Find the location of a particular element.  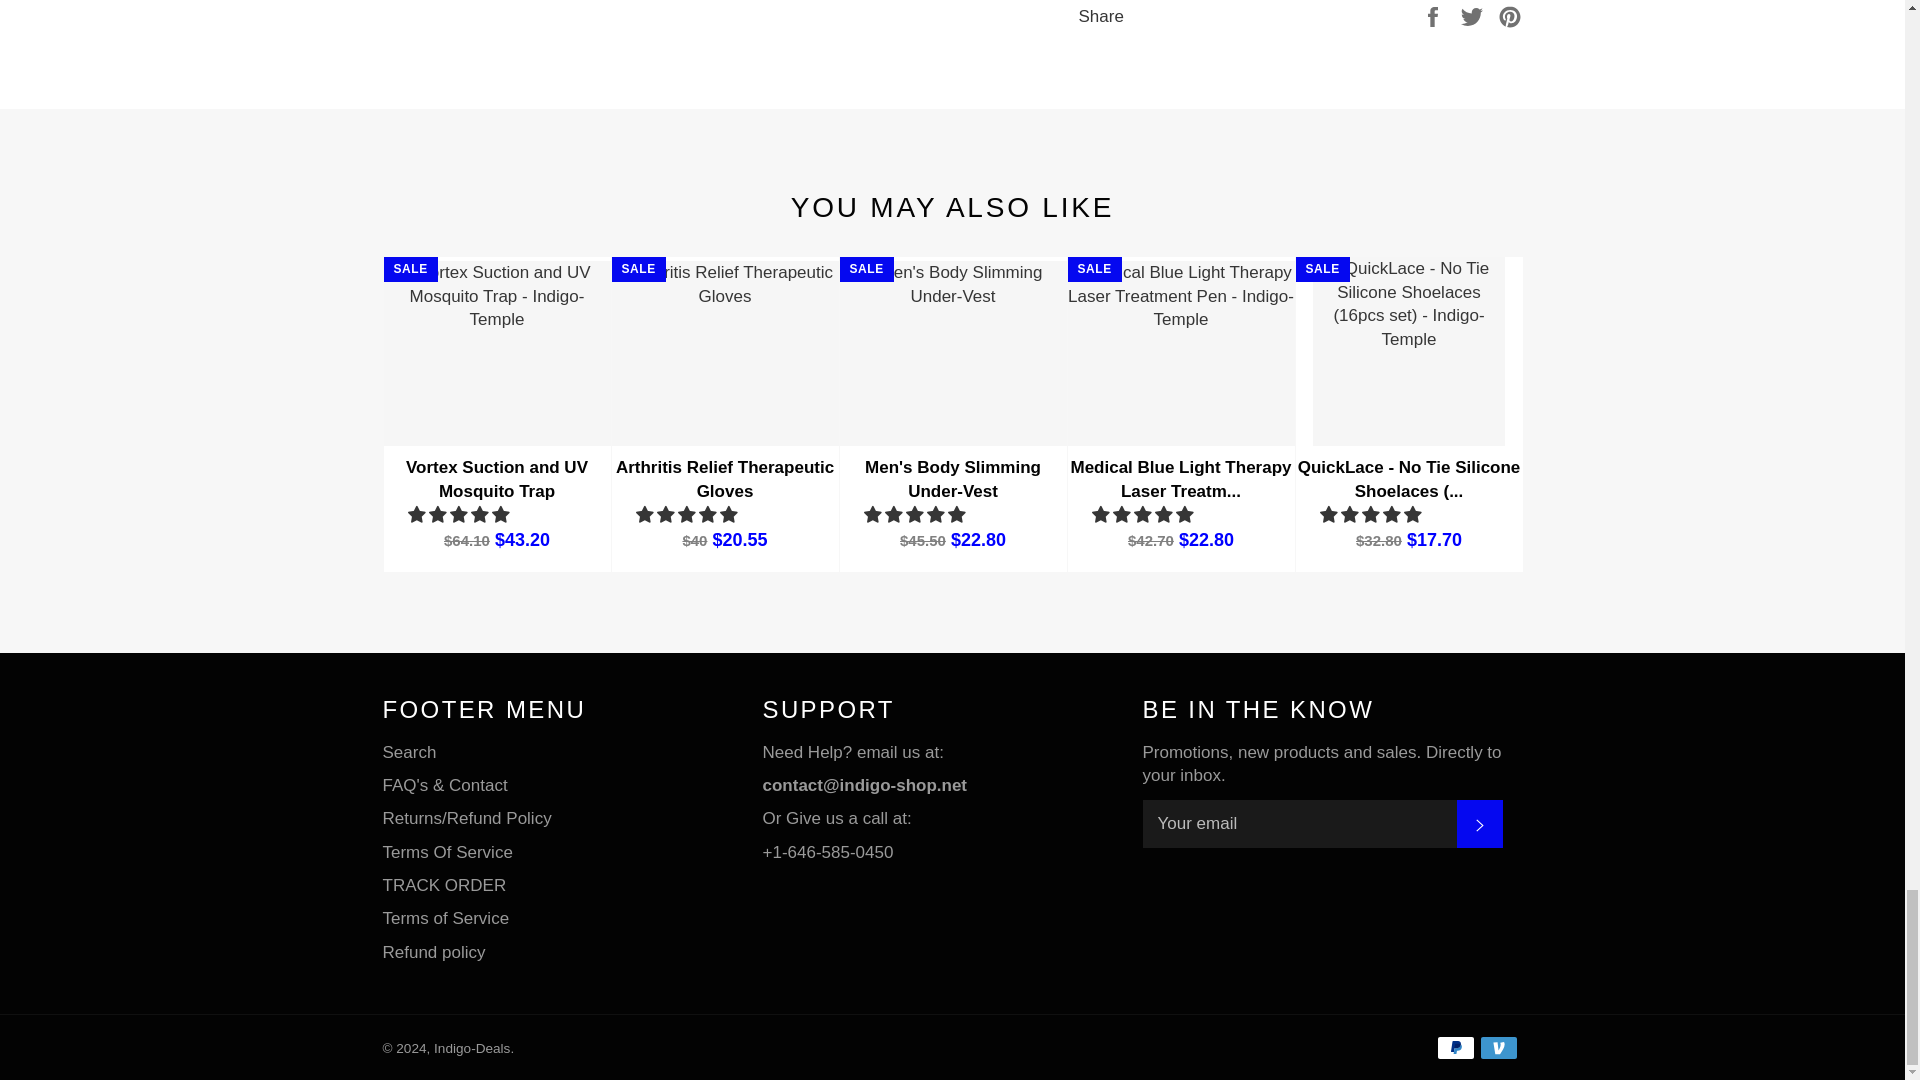

Pin on Pinterest is located at coordinates (1510, 15).